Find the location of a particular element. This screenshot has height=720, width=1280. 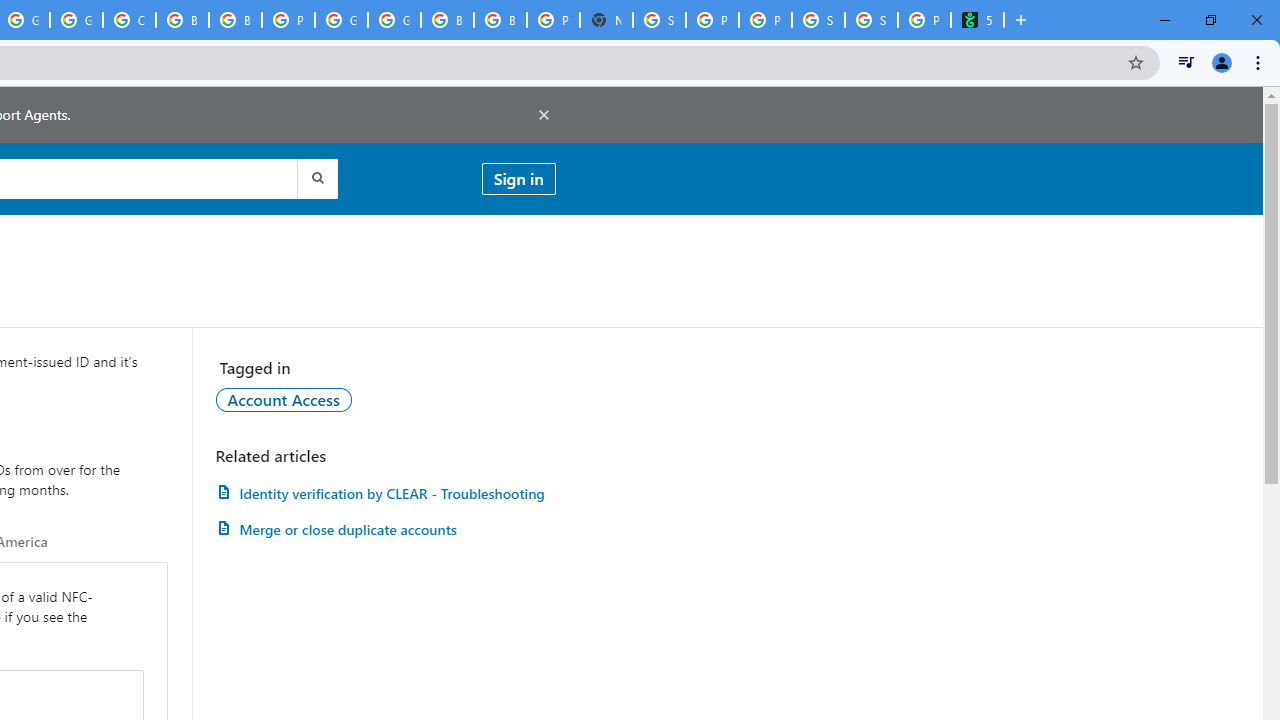

Chrome is located at coordinates (1260, 62).